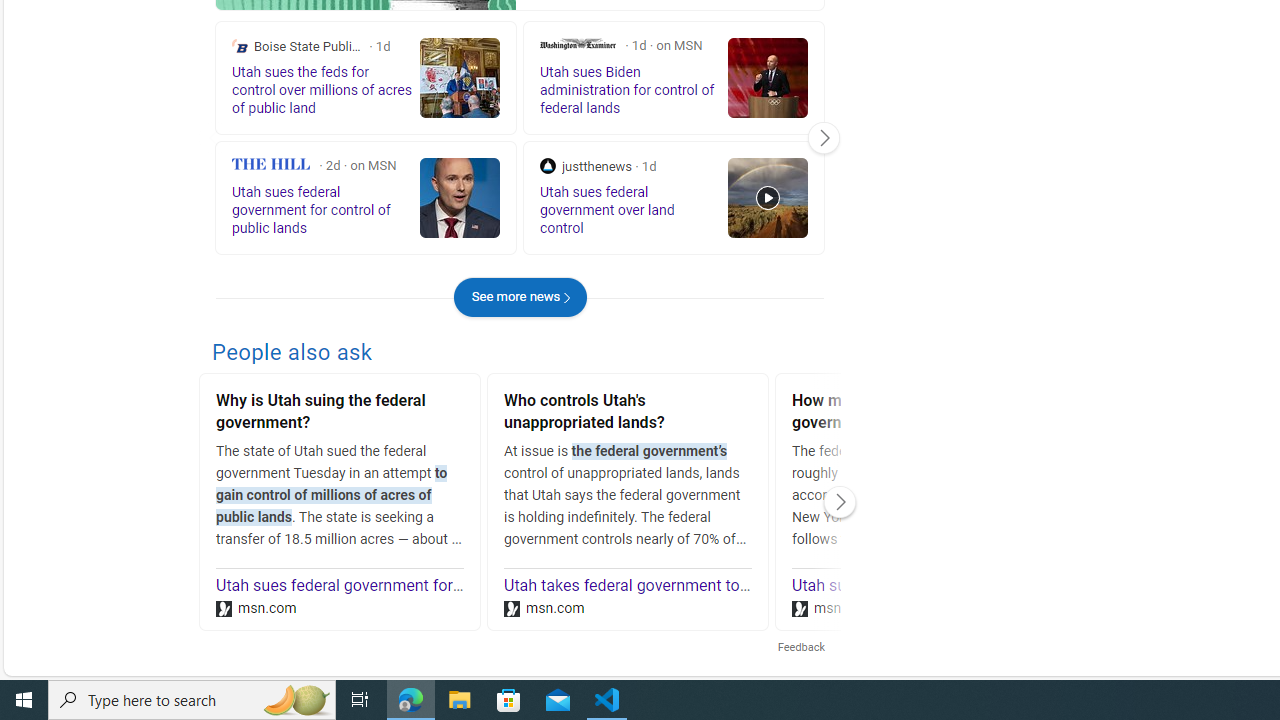 The image size is (1280, 720). I want to click on Utah sues Biden administration for control of federal lands, so click(998, 586).